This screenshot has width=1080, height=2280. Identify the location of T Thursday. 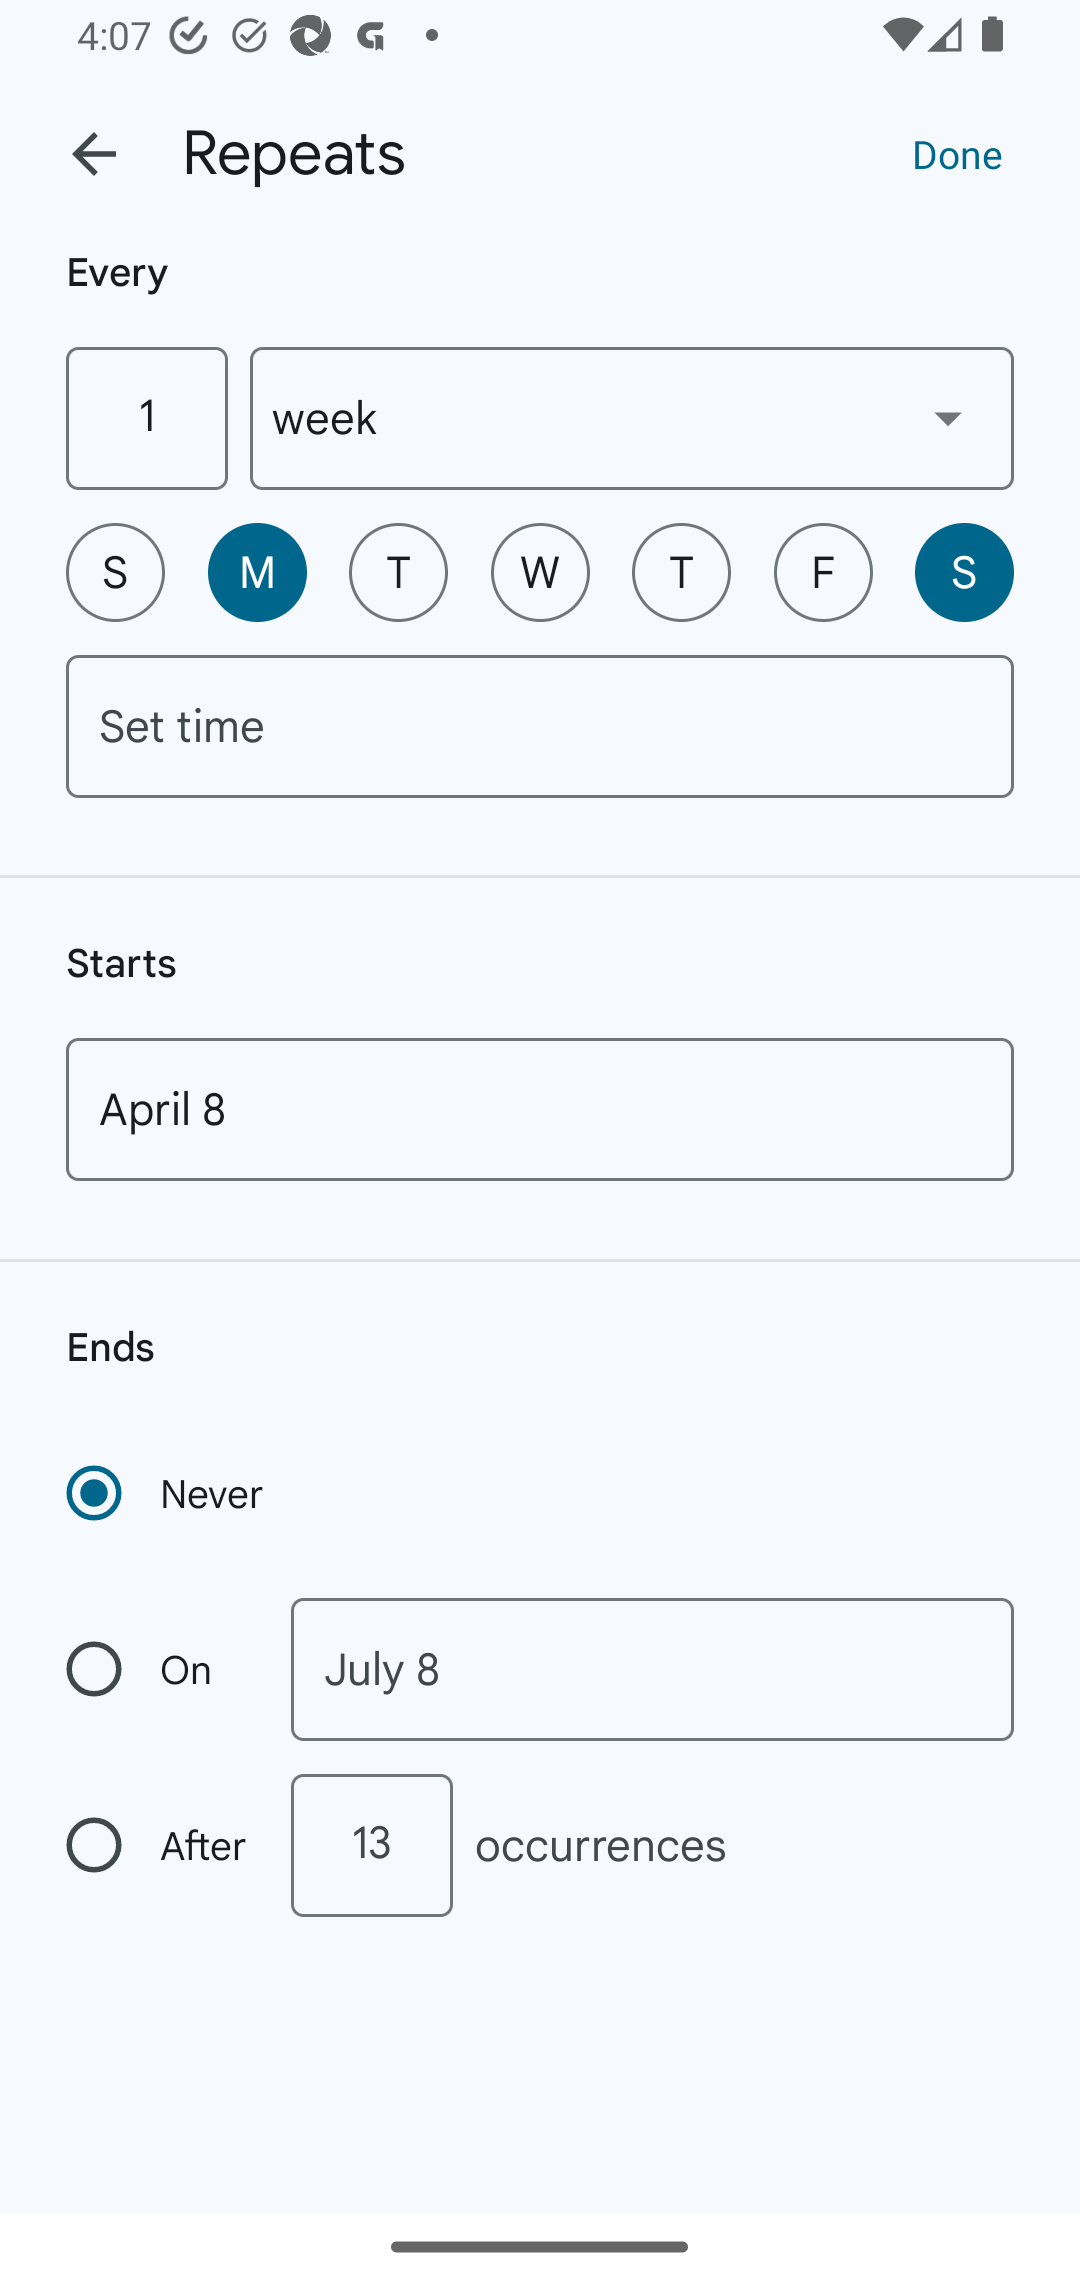
(681, 572).